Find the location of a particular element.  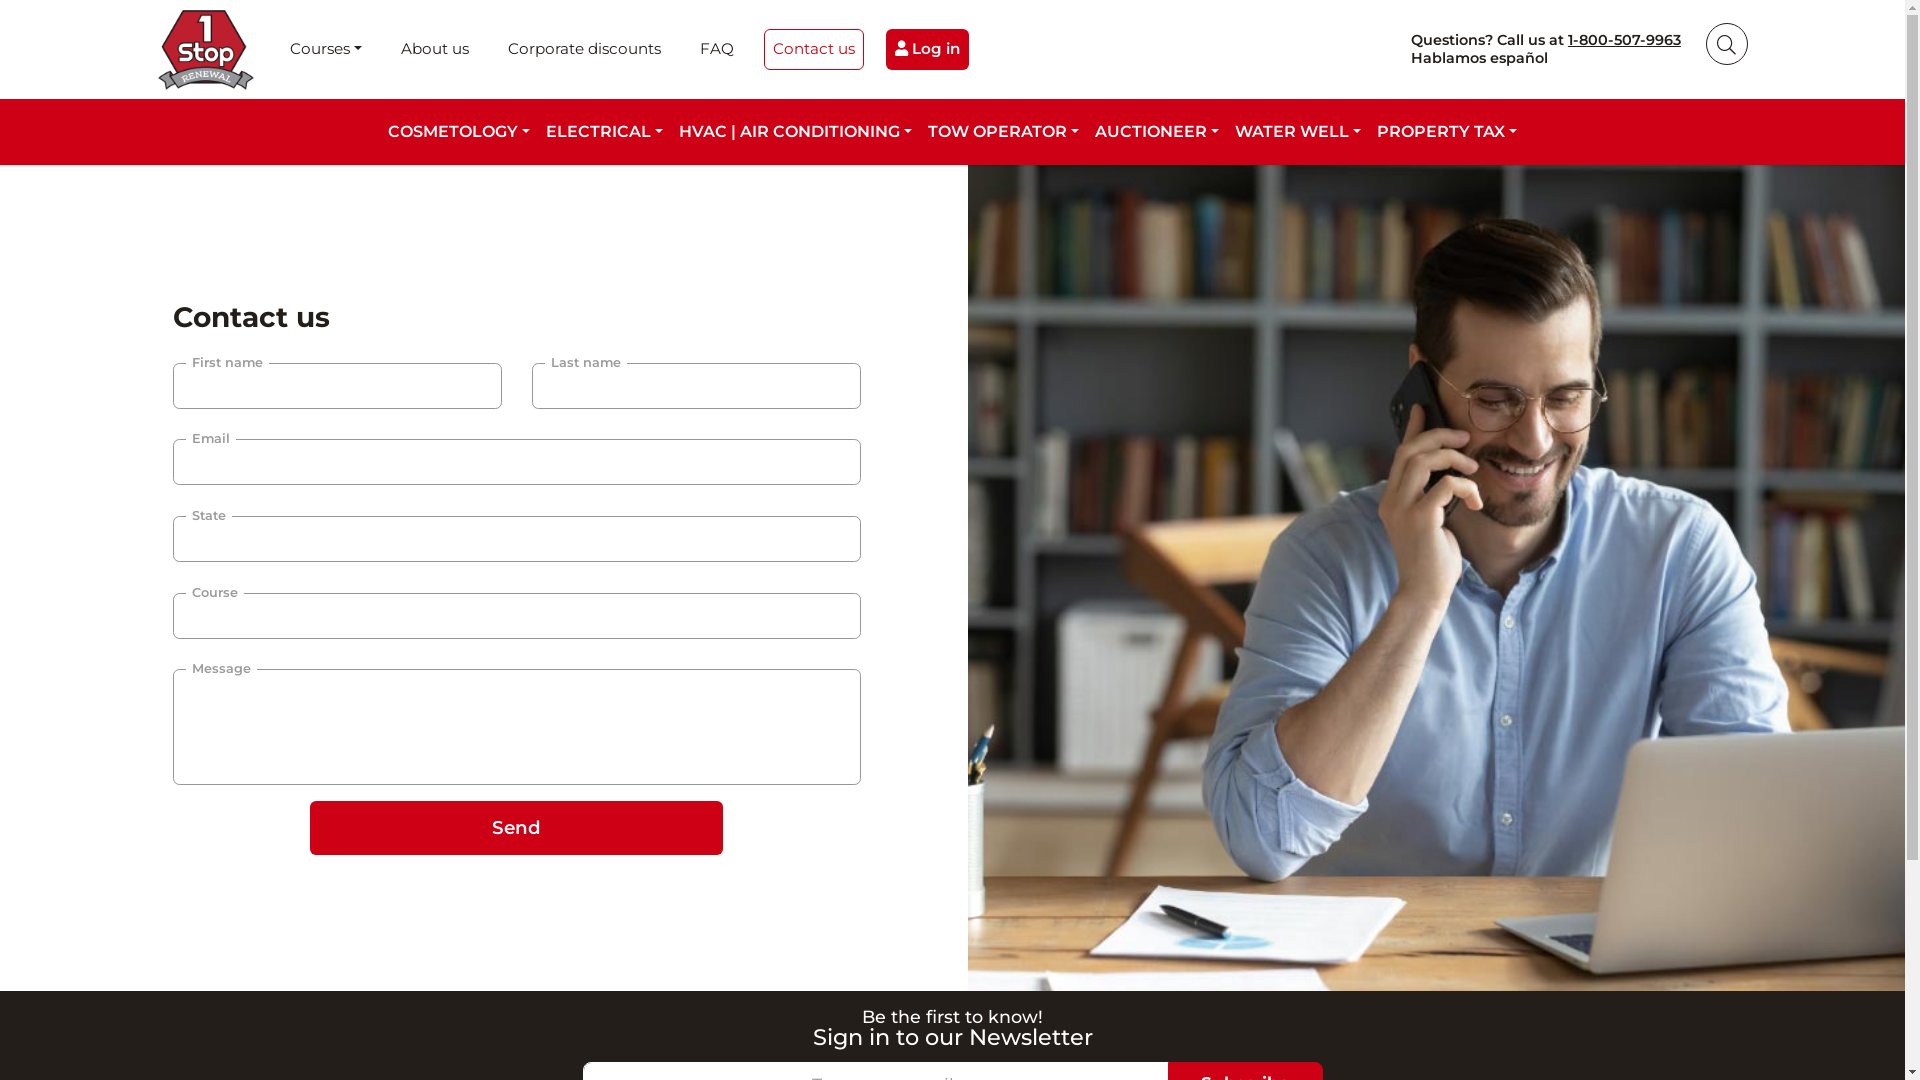

TOW OPERATOR is located at coordinates (1004, 132).